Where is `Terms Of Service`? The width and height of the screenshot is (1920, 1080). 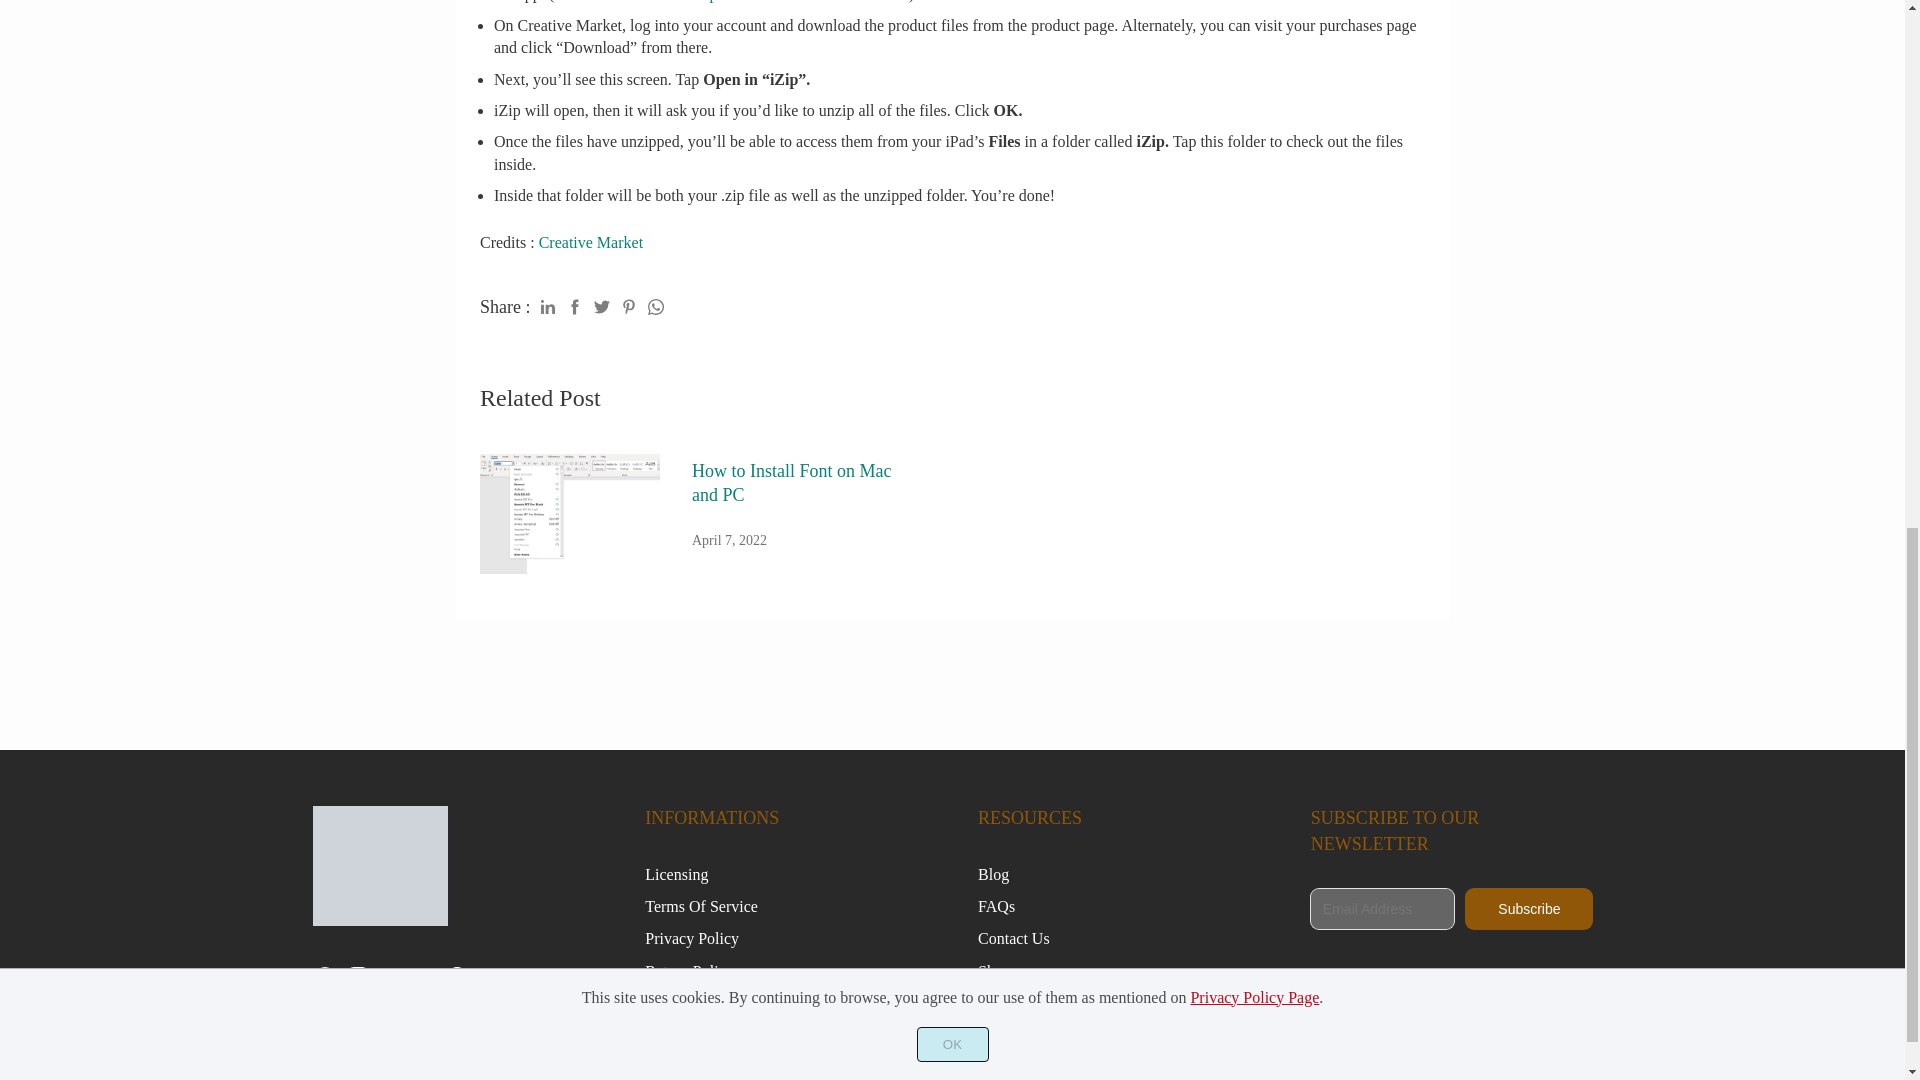 Terms Of Service is located at coordinates (702, 906).